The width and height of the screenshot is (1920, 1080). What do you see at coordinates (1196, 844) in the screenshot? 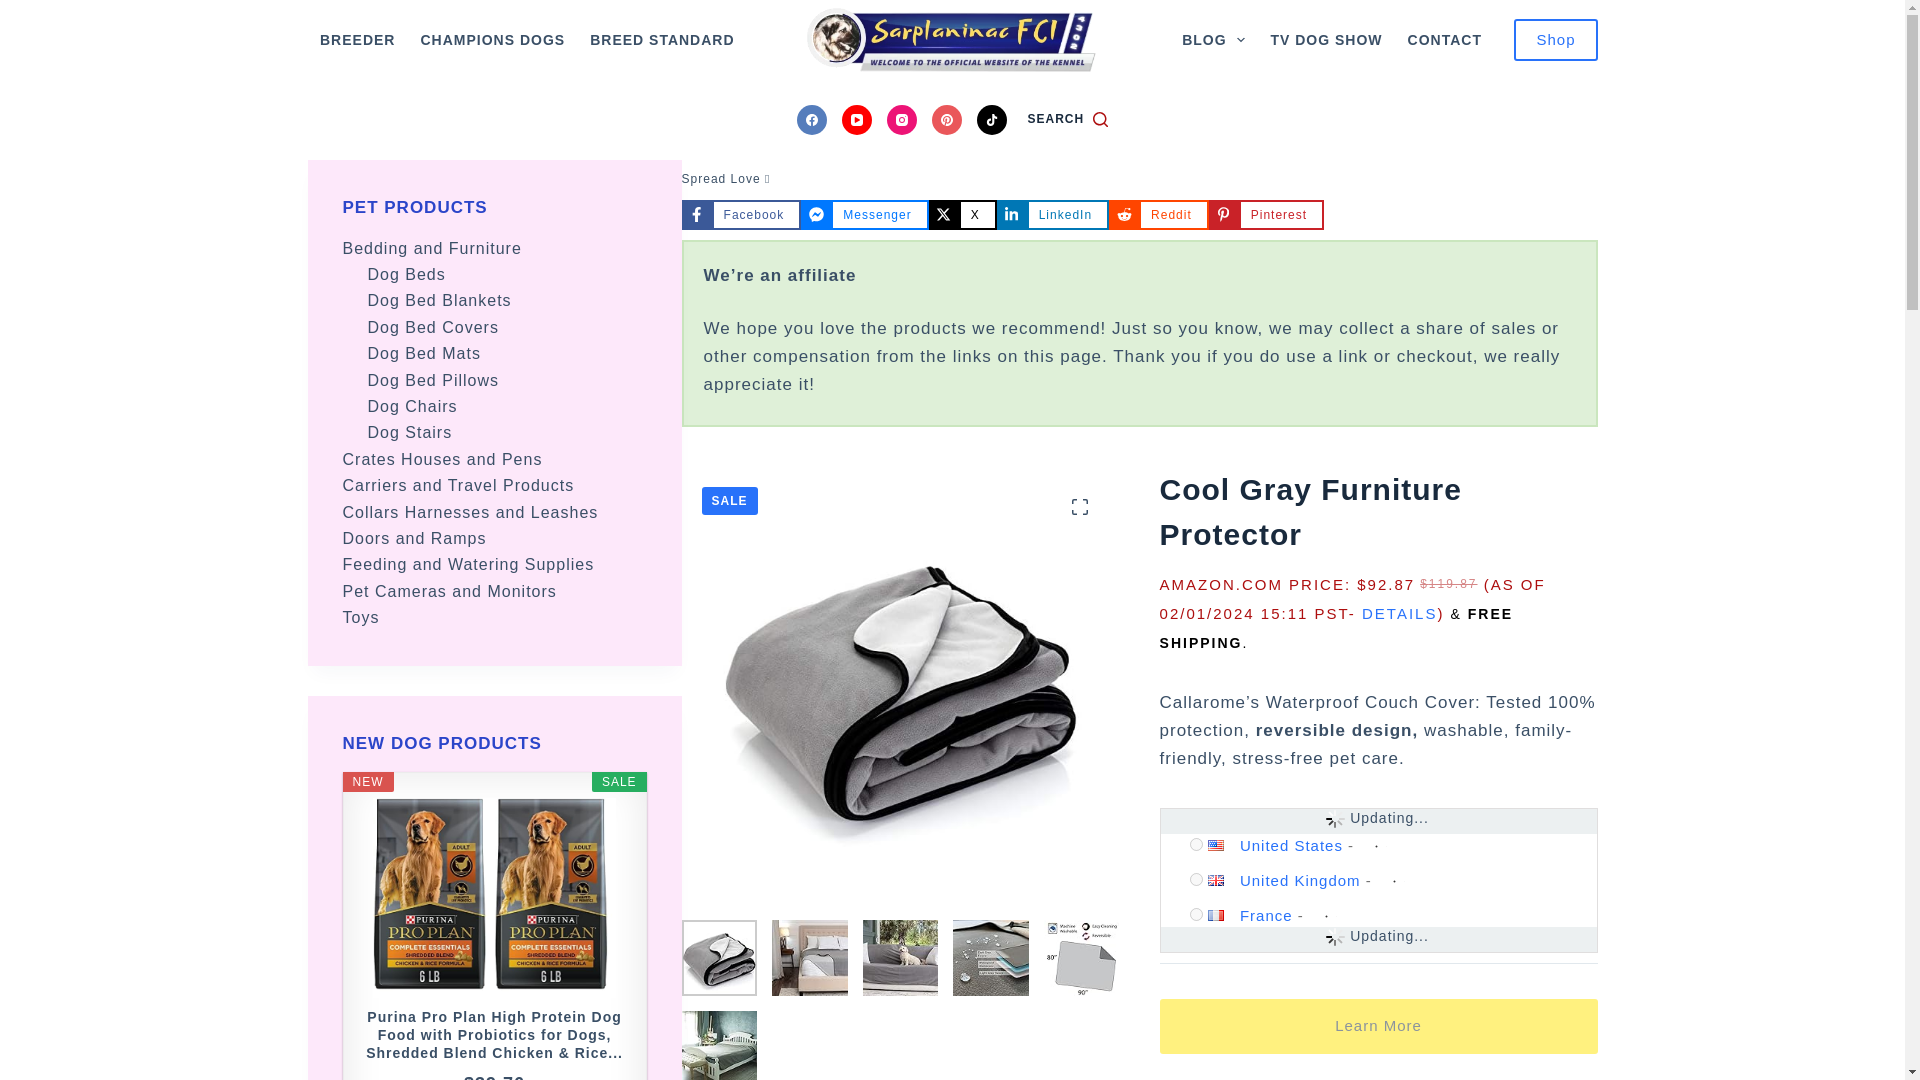
I see `on` at bounding box center [1196, 844].